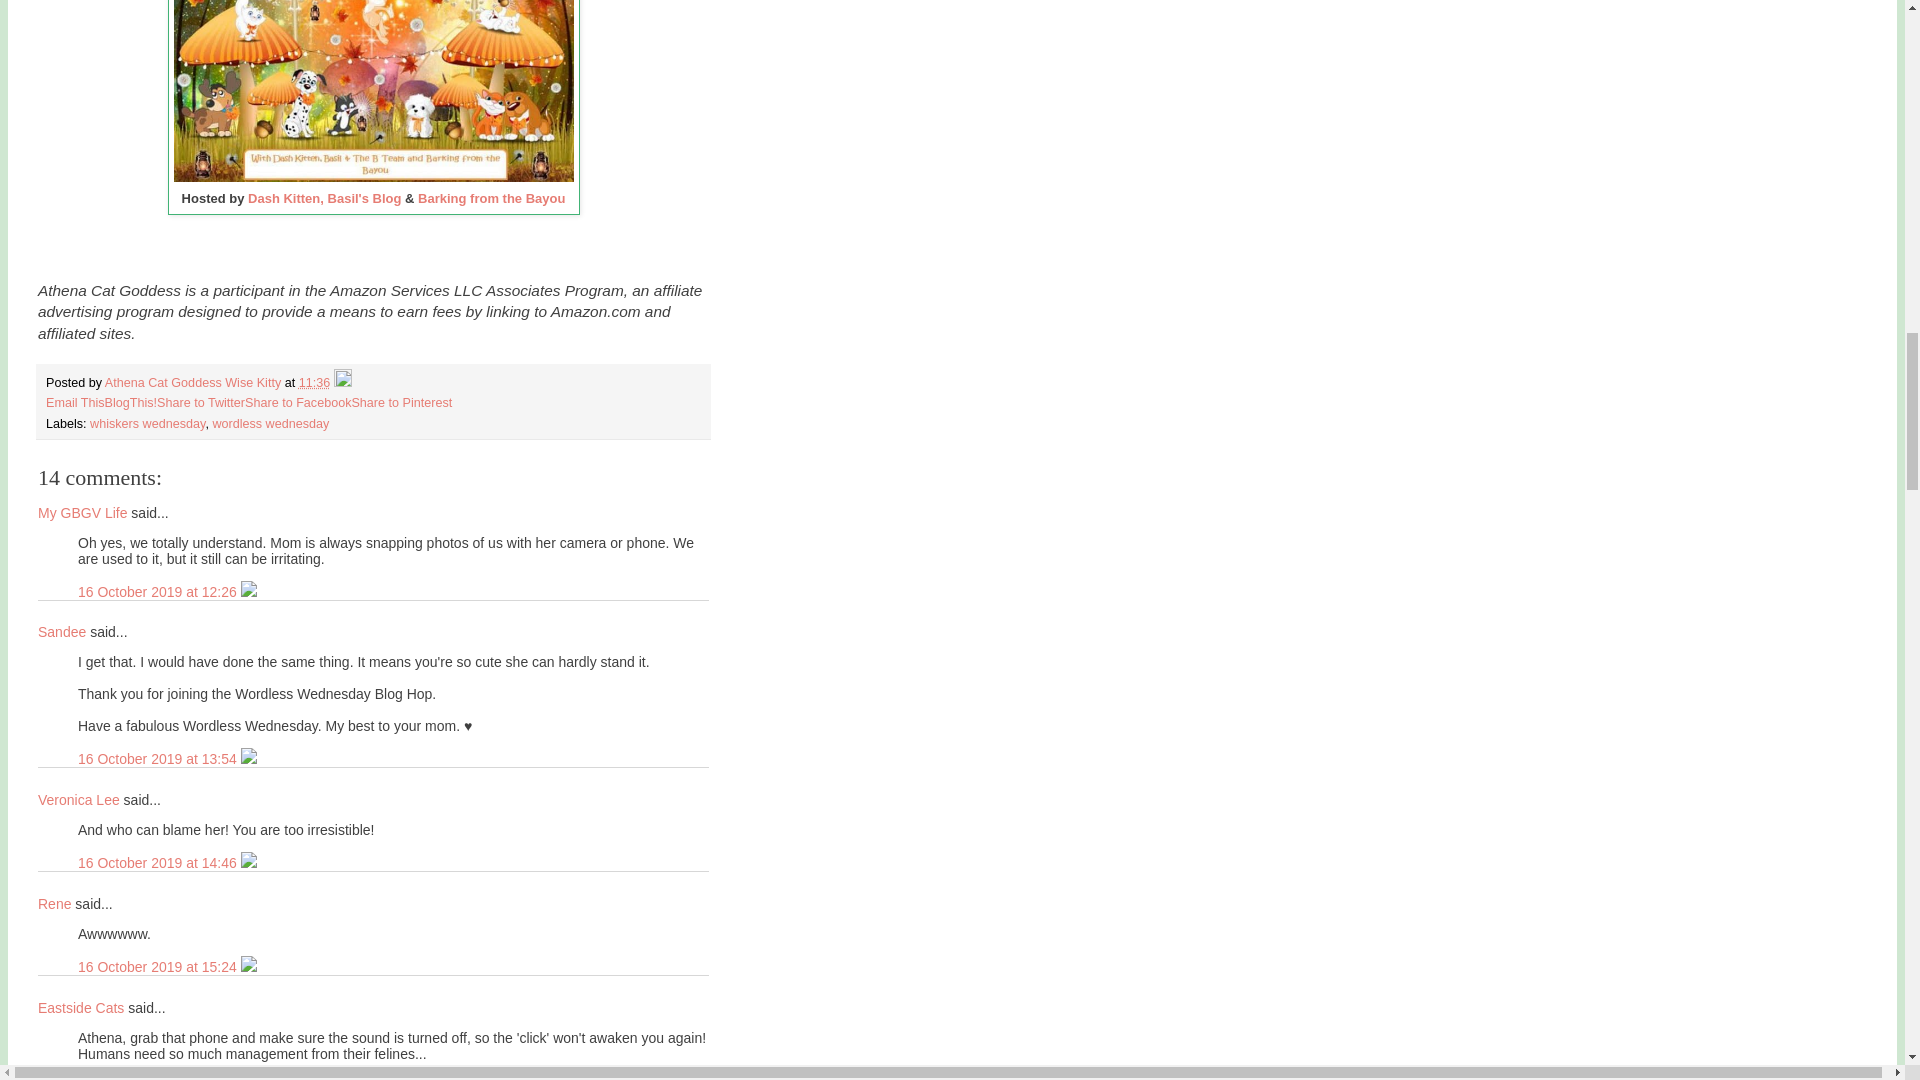 The height and width of the screenshot is (1080, 1920). Describe the element at coordinates (201, 403) in the screenshot. I see `Share to Twitter` at that location.